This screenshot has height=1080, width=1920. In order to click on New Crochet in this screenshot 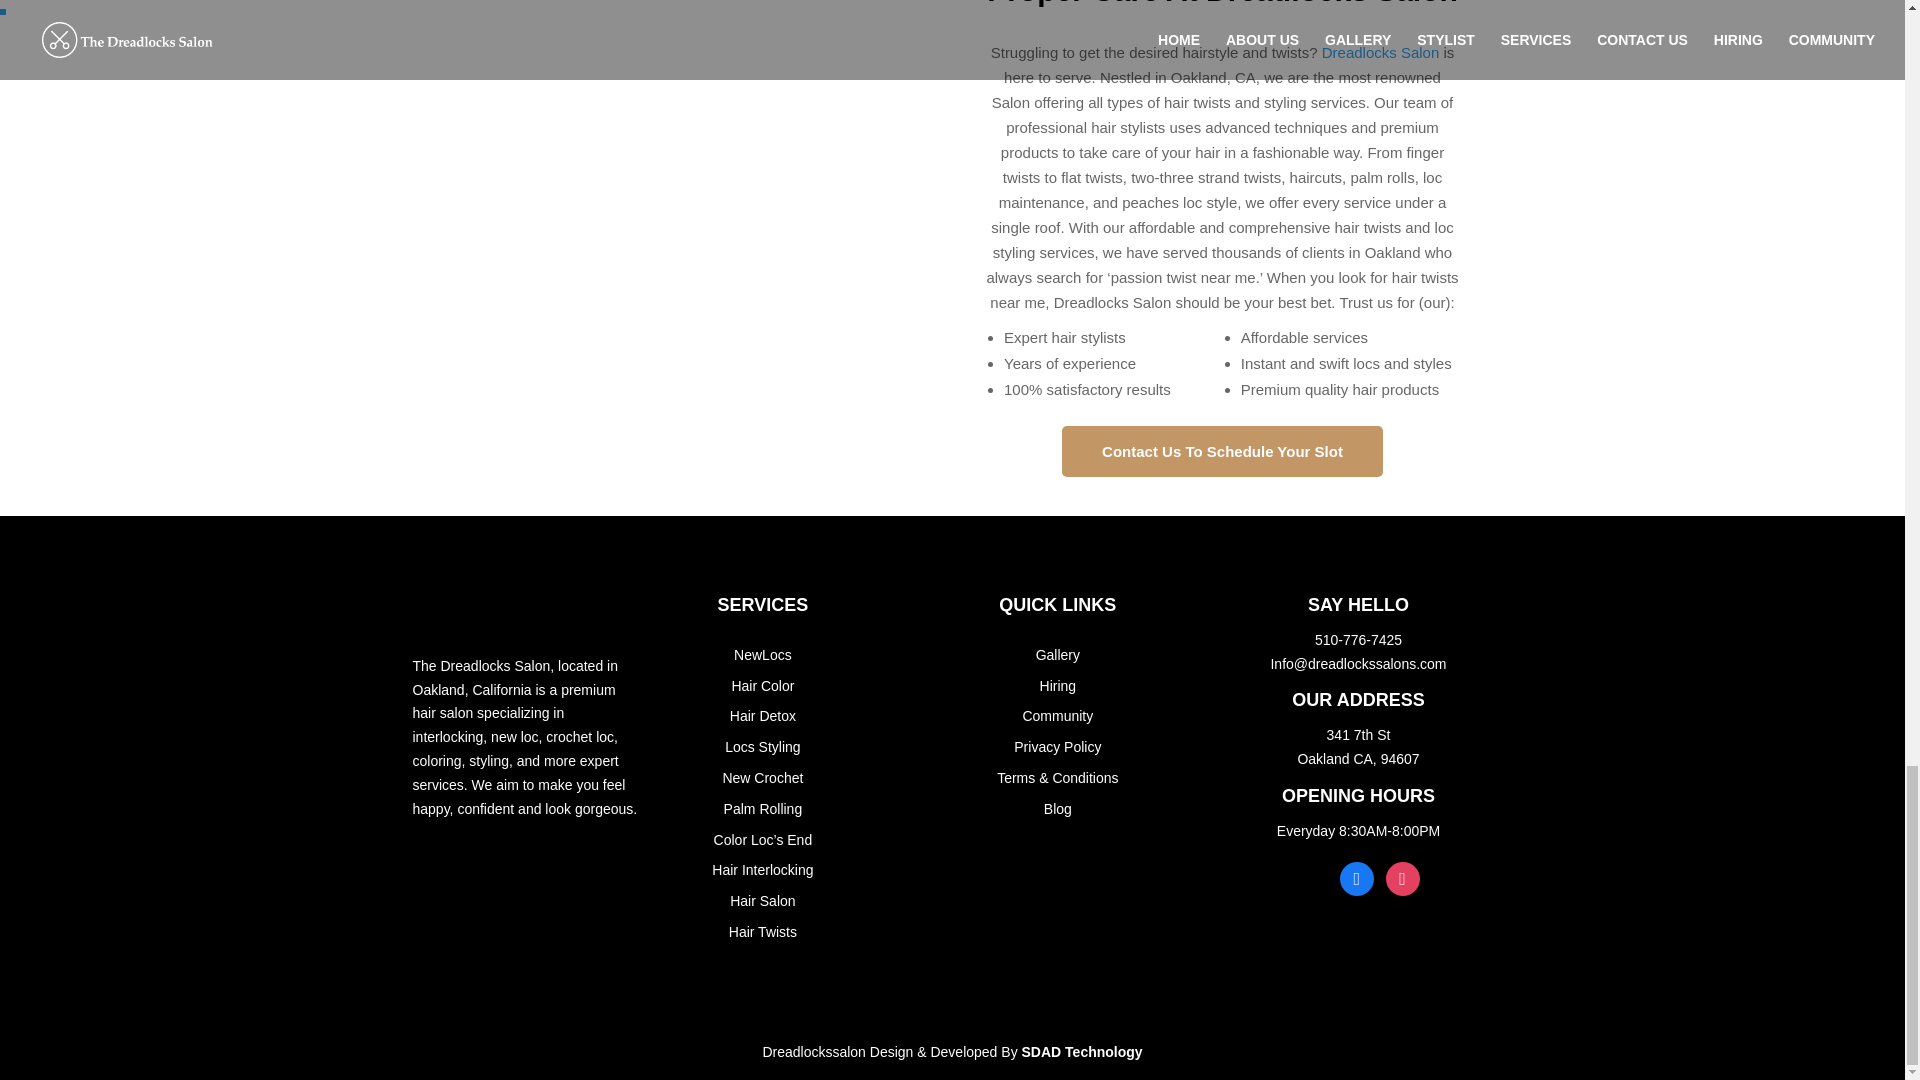, I will do `click(762, 778)`.